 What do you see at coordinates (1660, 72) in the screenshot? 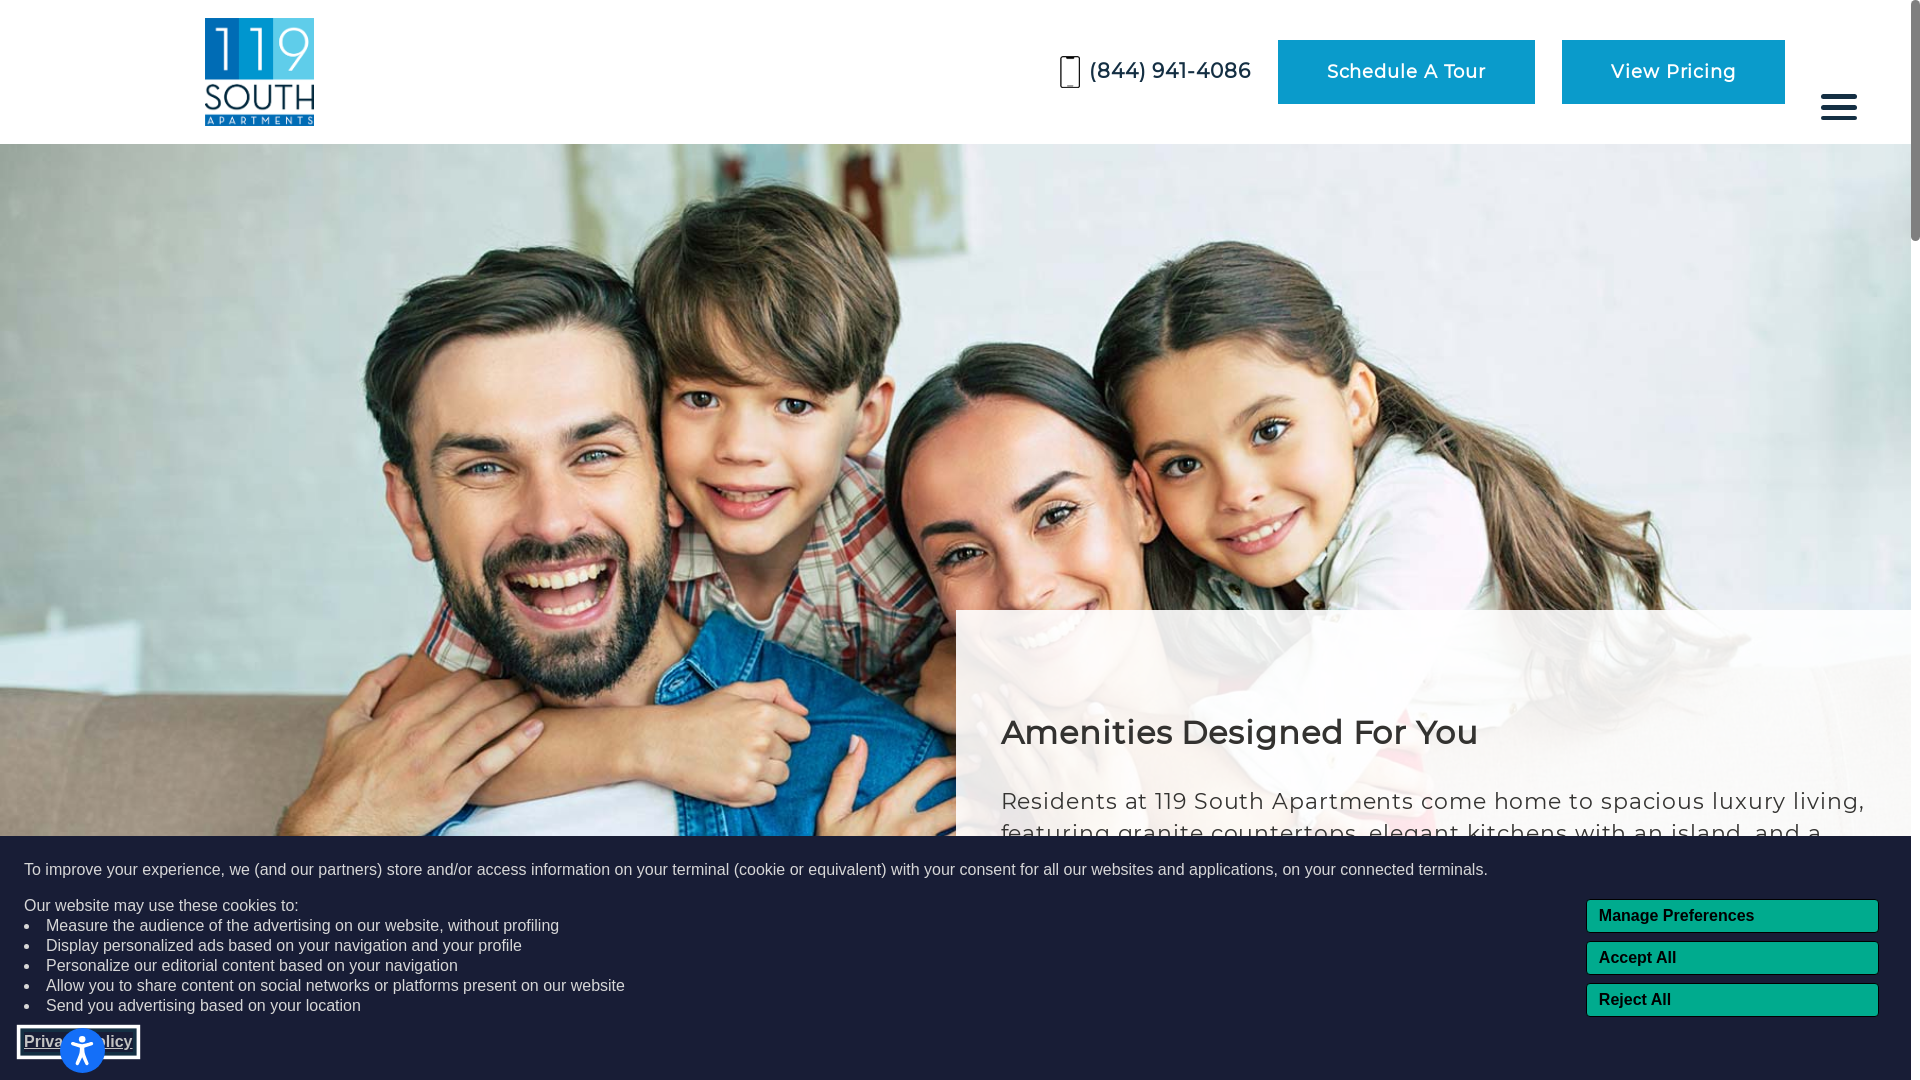
I see `View Pricing` at bounding box center [1660, 72].